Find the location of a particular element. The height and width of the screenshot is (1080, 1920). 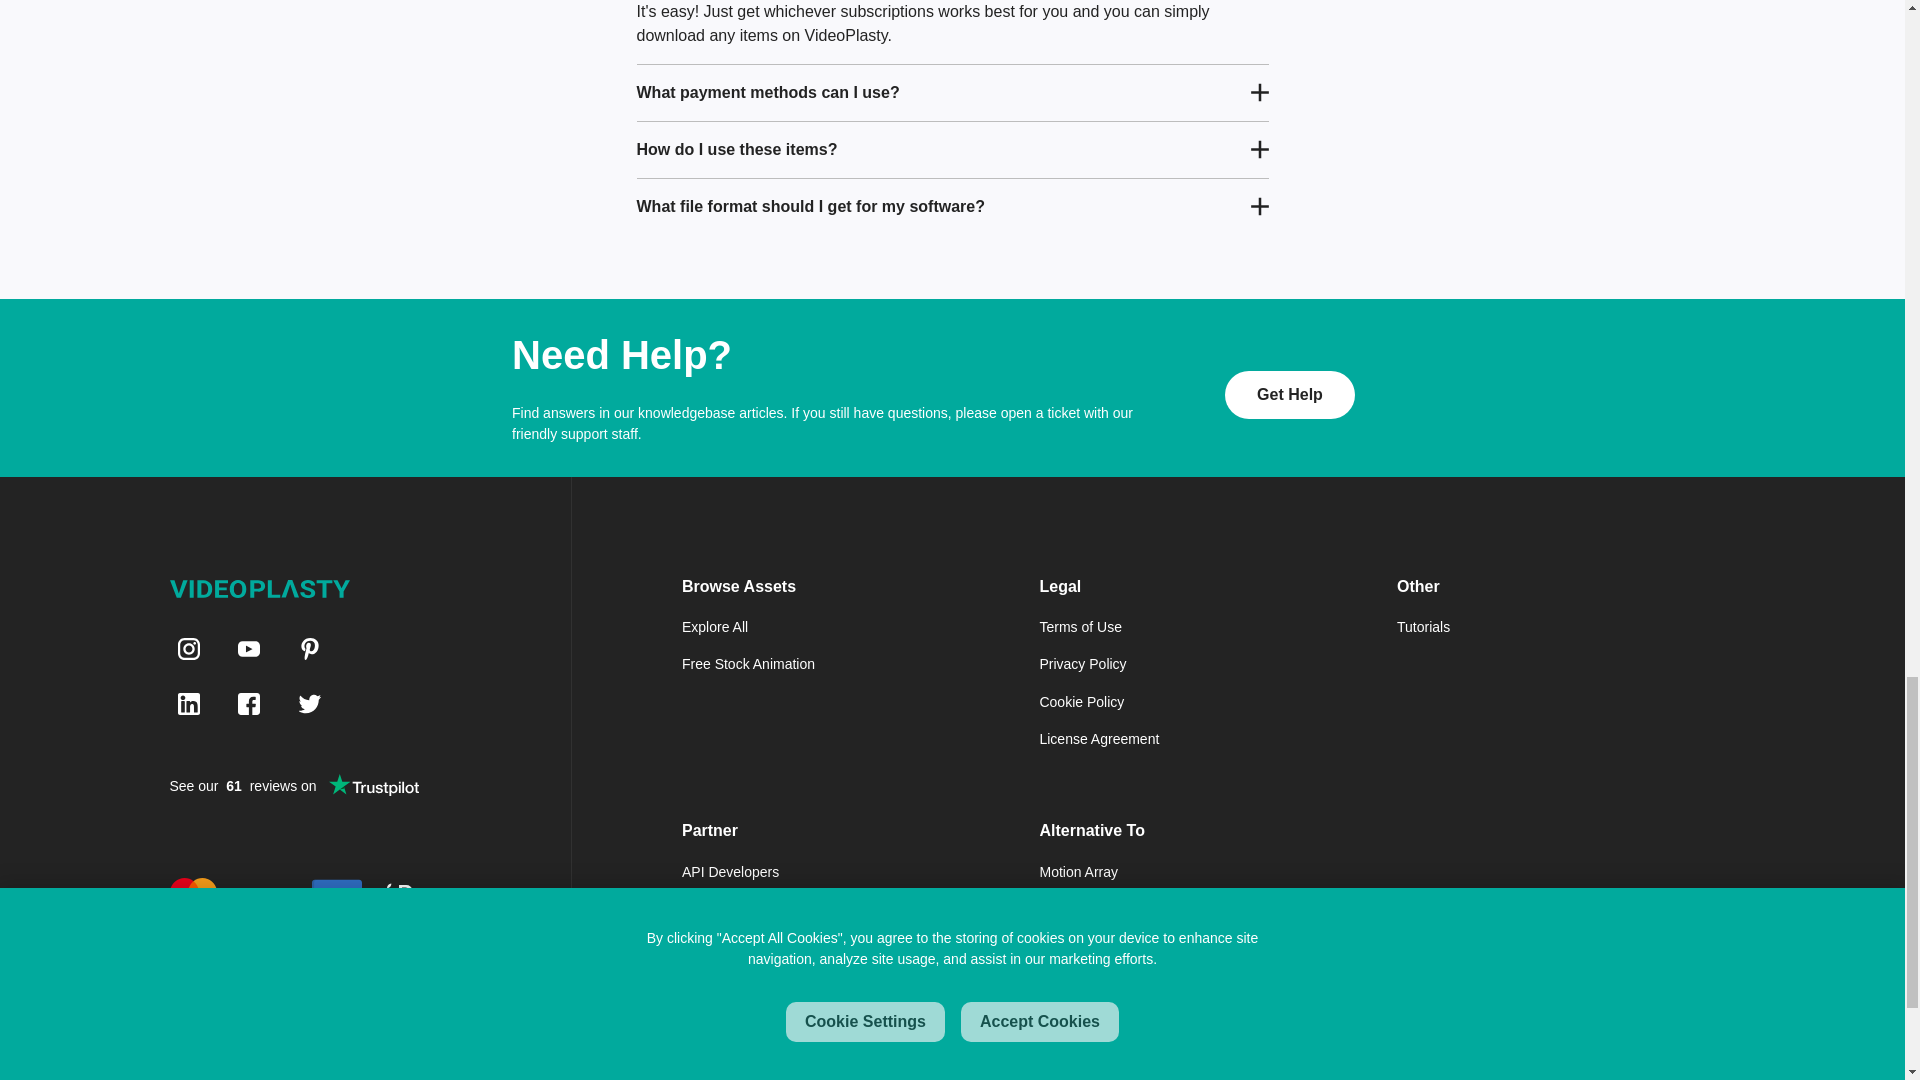

Videoplasty is located at coordinates (260, 588).